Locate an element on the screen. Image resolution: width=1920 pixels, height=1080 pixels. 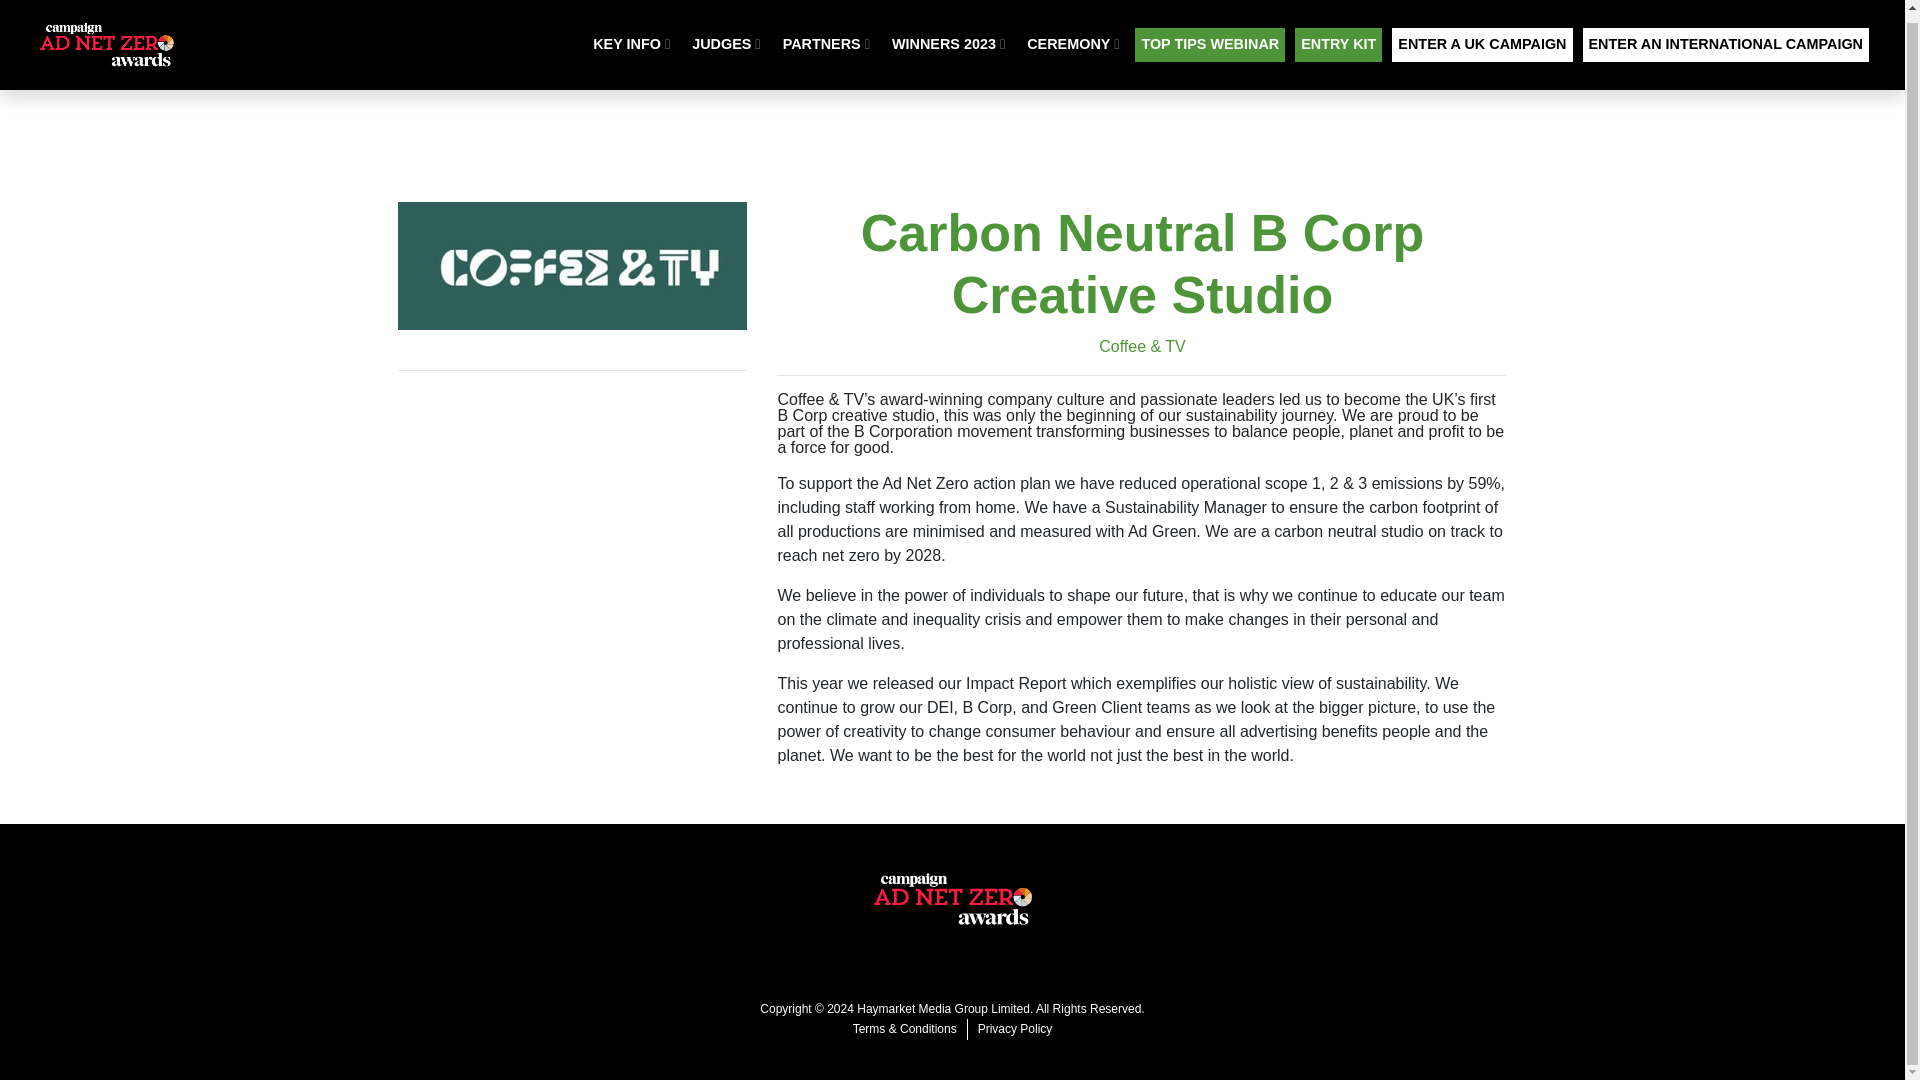
KEY INFO is located at coordinates (631, 37).